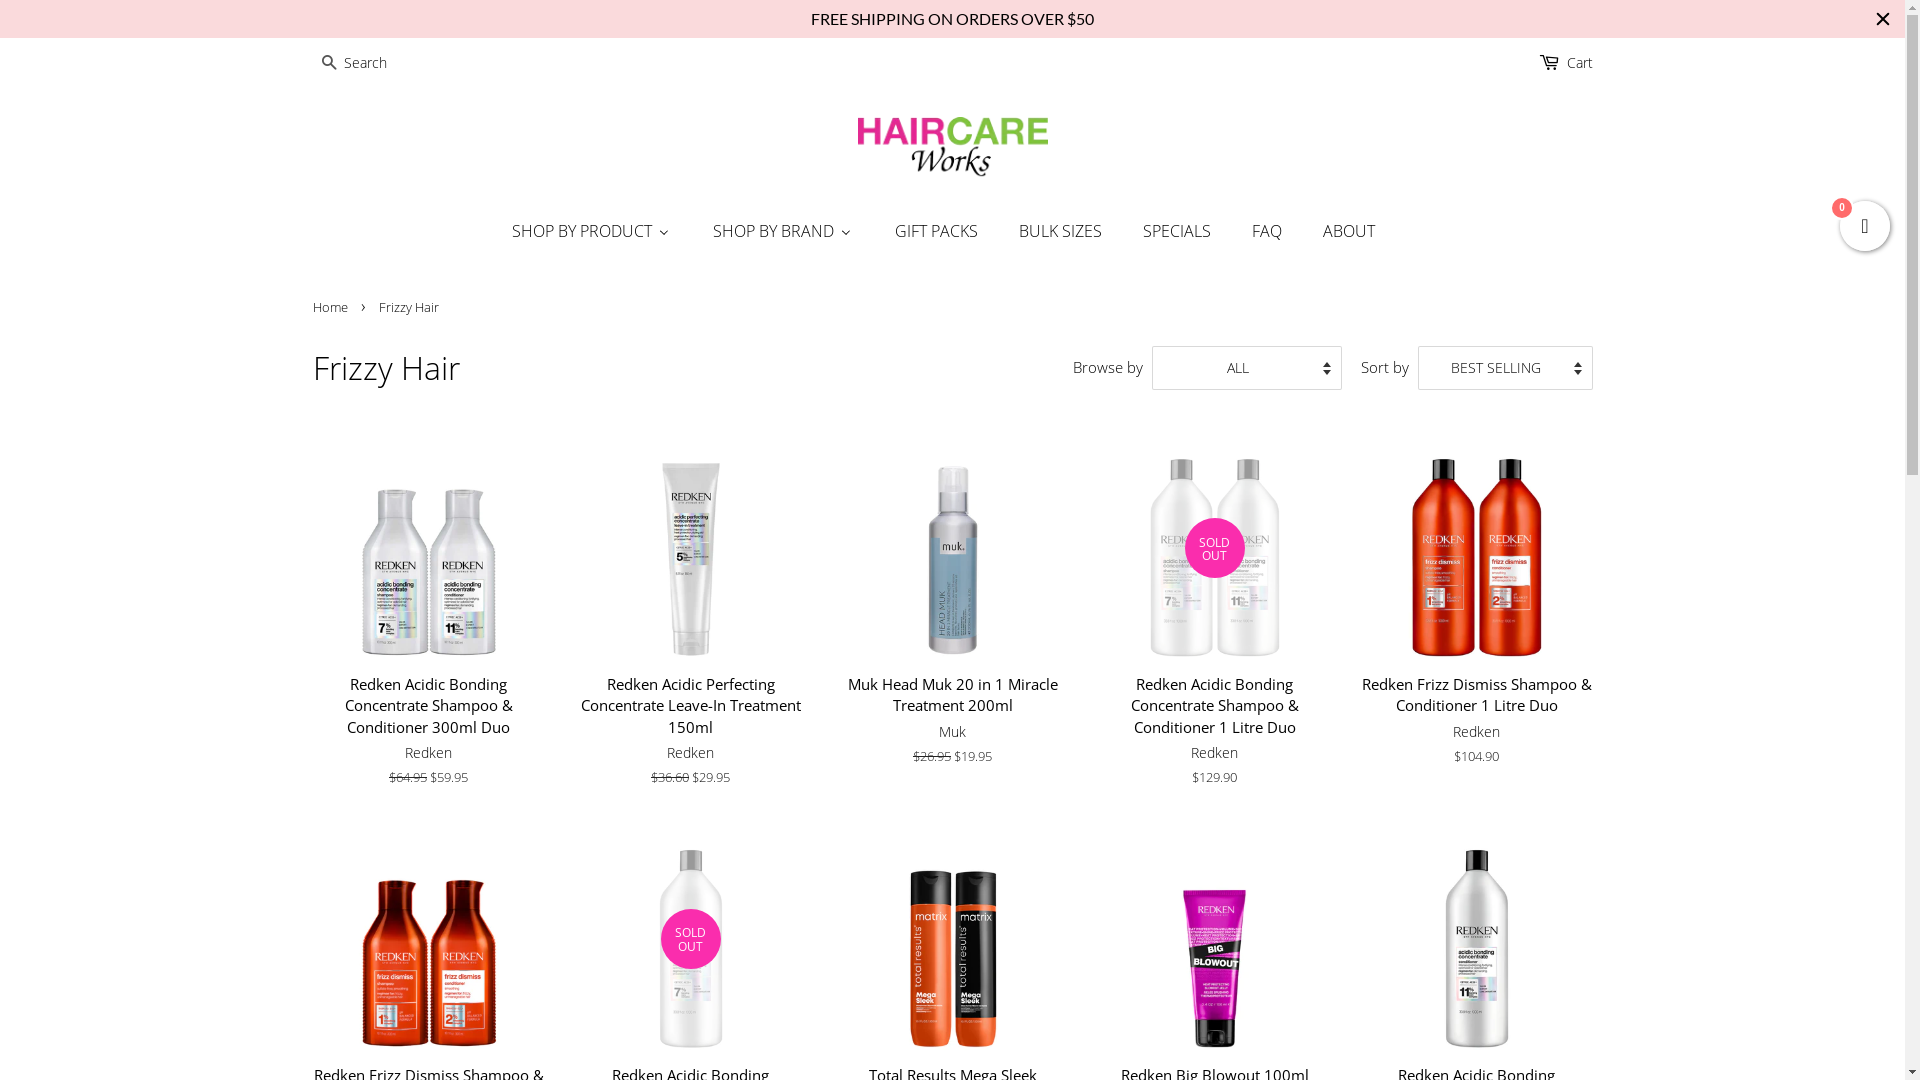 The height and width of the screenshot is (1080, 1920). What do you see at coordinates (332, 307) in the screenshot?
I see `Home` at bounding box center [332, 307].